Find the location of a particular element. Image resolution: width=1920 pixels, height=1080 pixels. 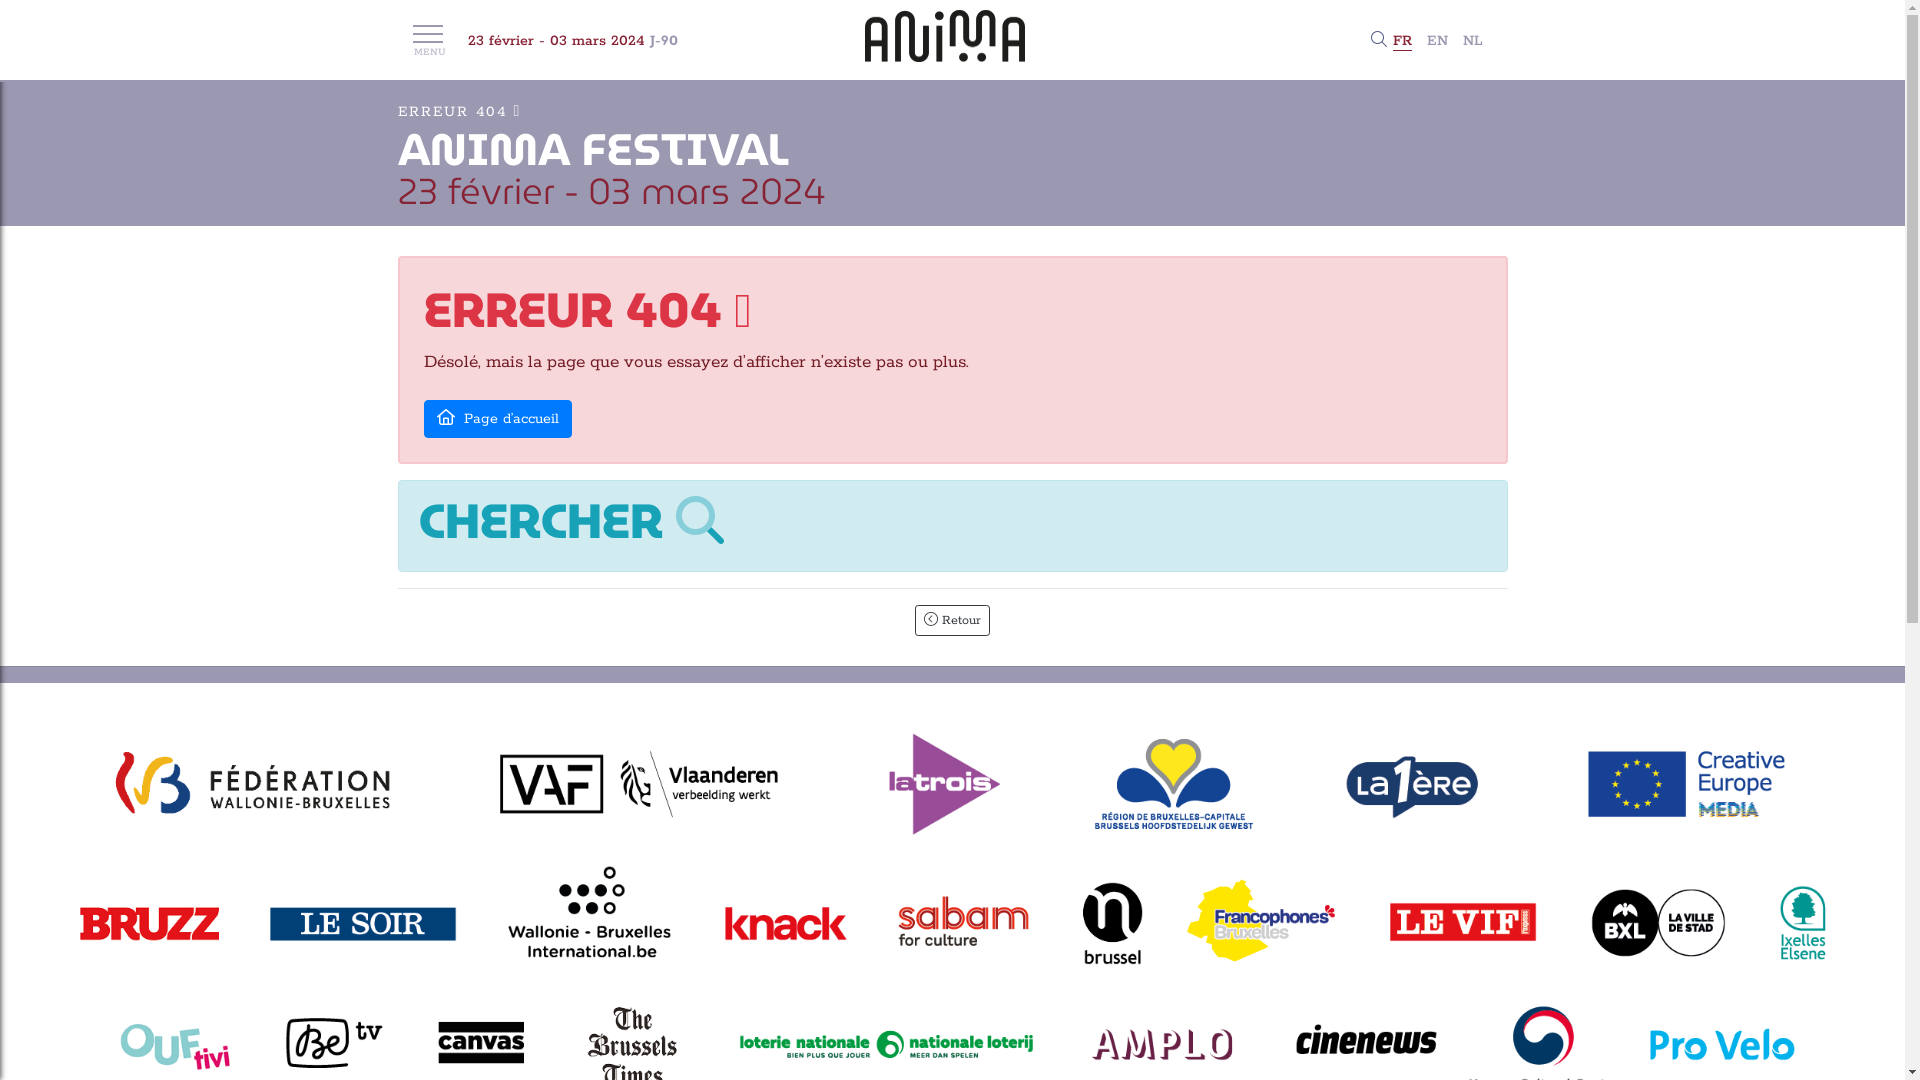

Retour is located at coordinates (952, 620).